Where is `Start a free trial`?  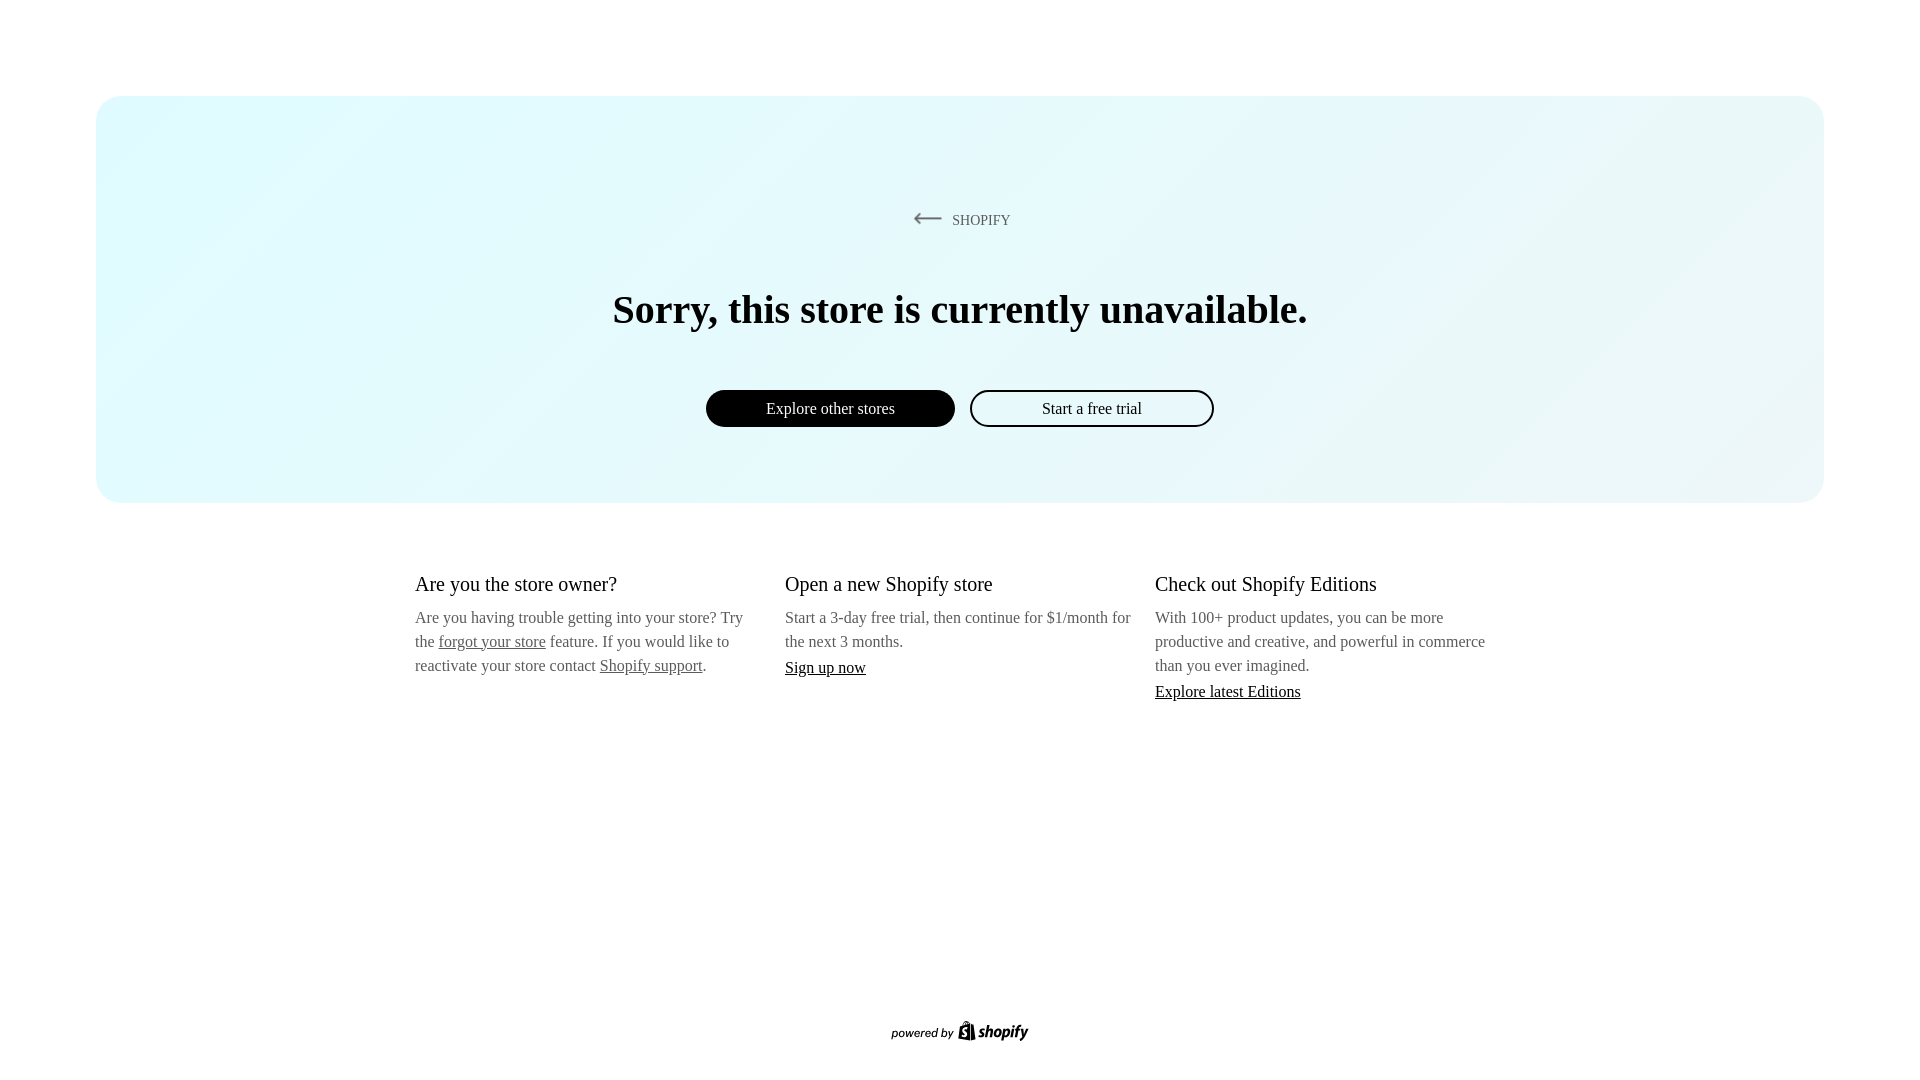 Start a free trial is located at coordinates (1091, 408).